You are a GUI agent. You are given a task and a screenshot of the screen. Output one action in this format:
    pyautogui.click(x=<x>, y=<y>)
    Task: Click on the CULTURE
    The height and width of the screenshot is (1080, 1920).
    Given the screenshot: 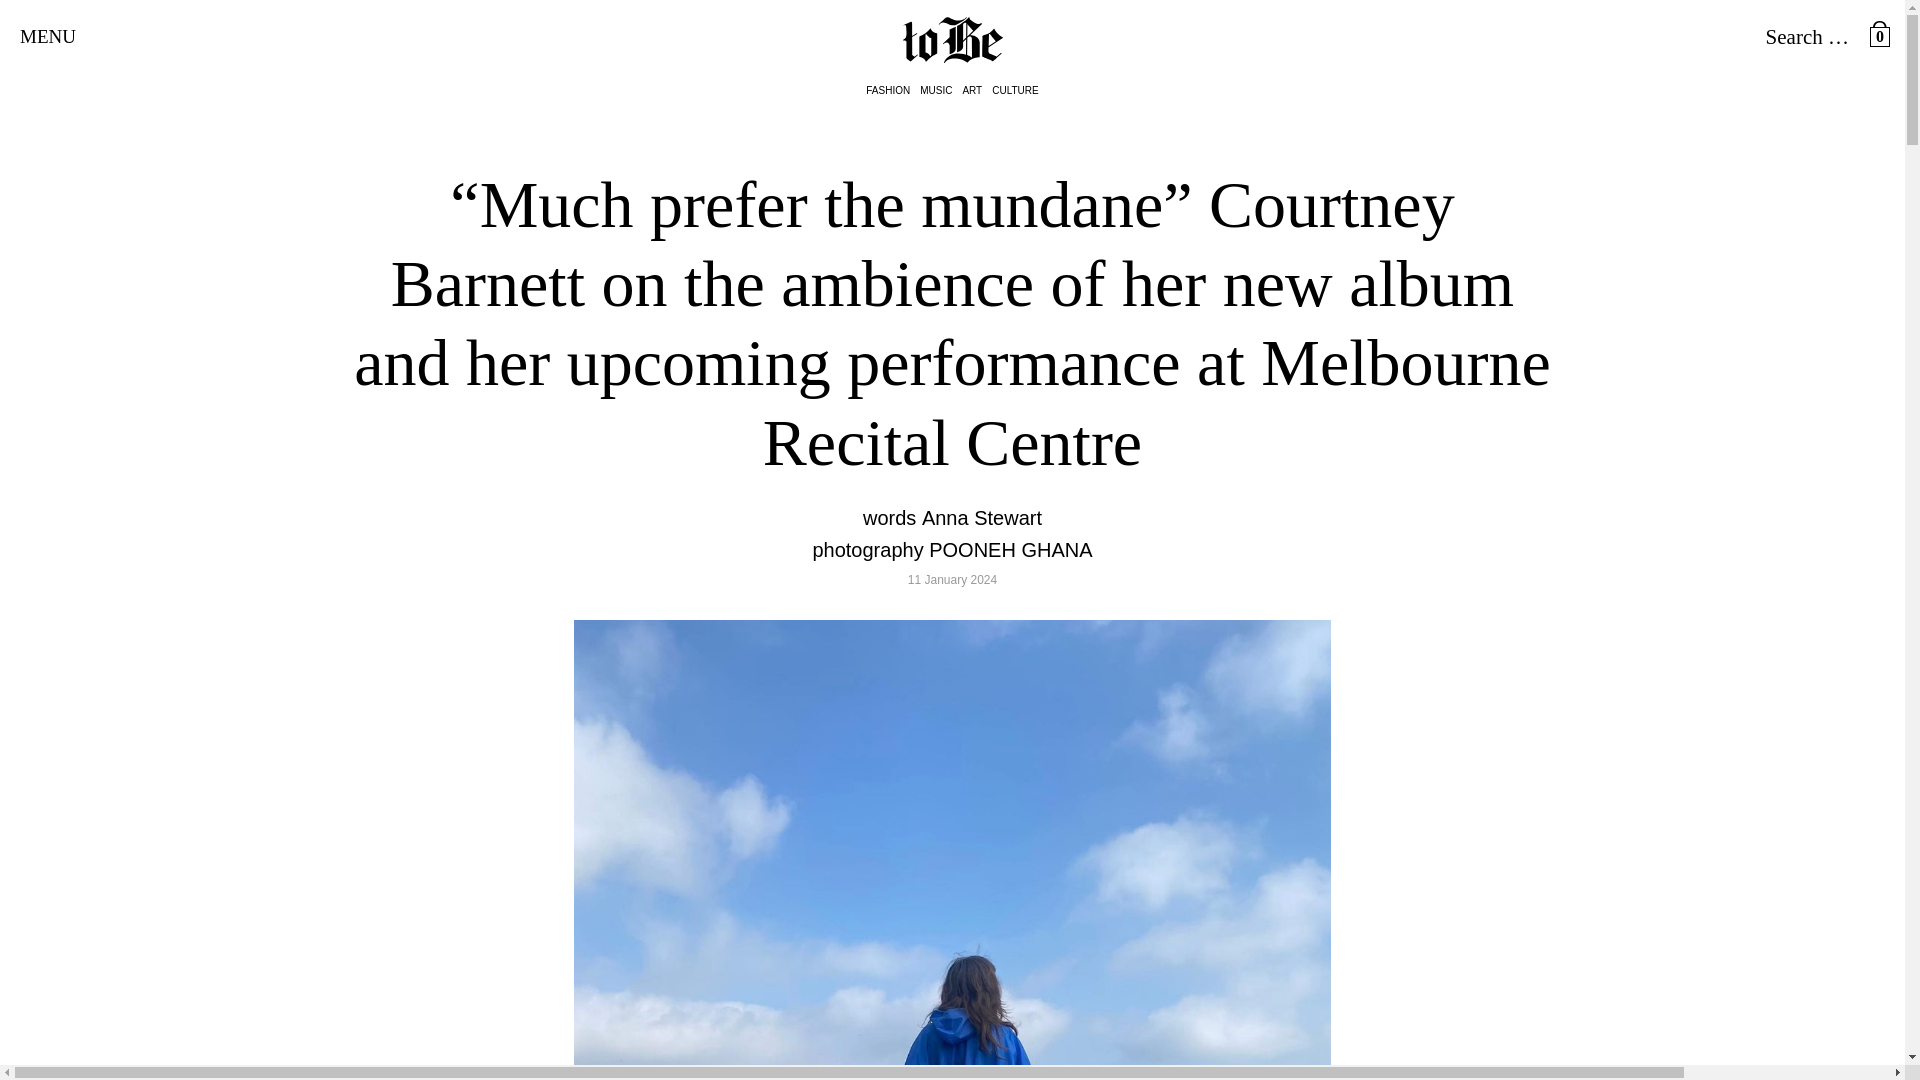 What is the action you would take?
    pyautogui.click(x=1015, y=91)
    